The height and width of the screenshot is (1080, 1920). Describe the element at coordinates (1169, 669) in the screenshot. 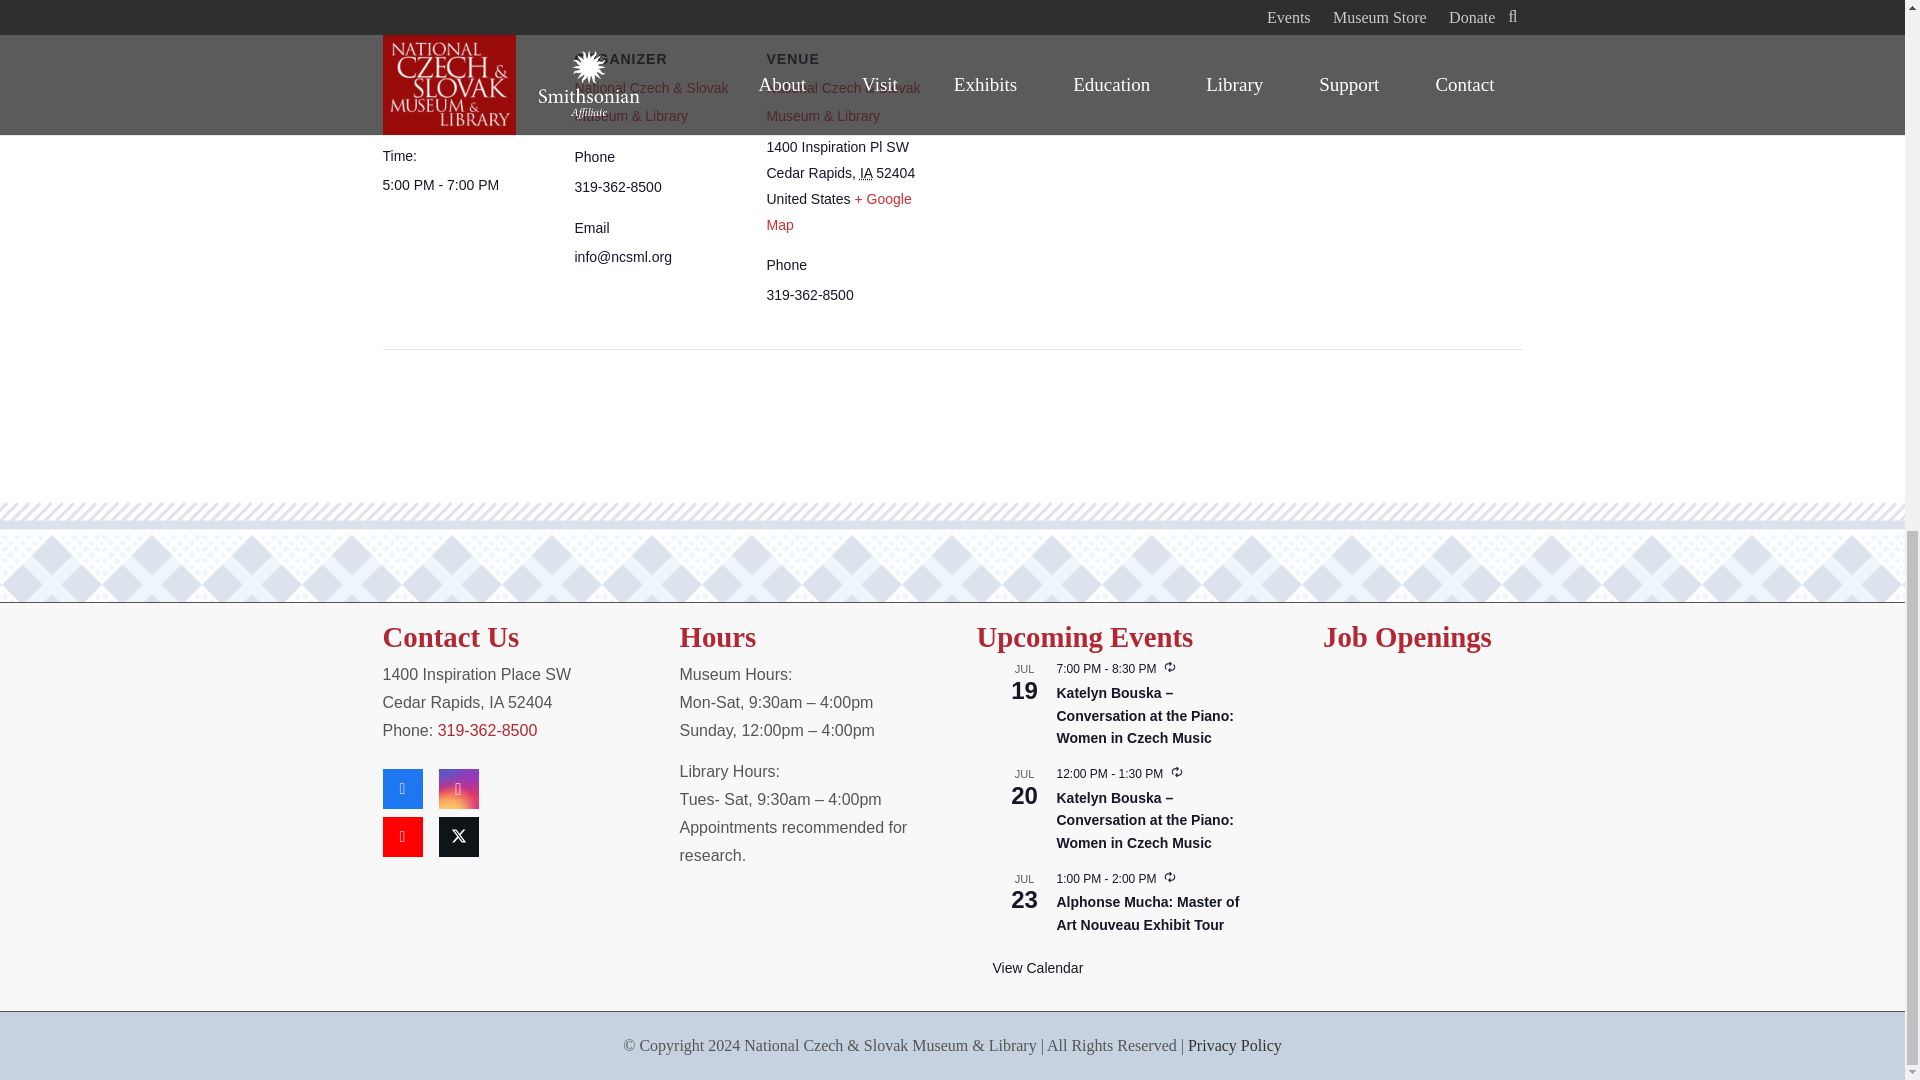

I see `Recurring` at that location.